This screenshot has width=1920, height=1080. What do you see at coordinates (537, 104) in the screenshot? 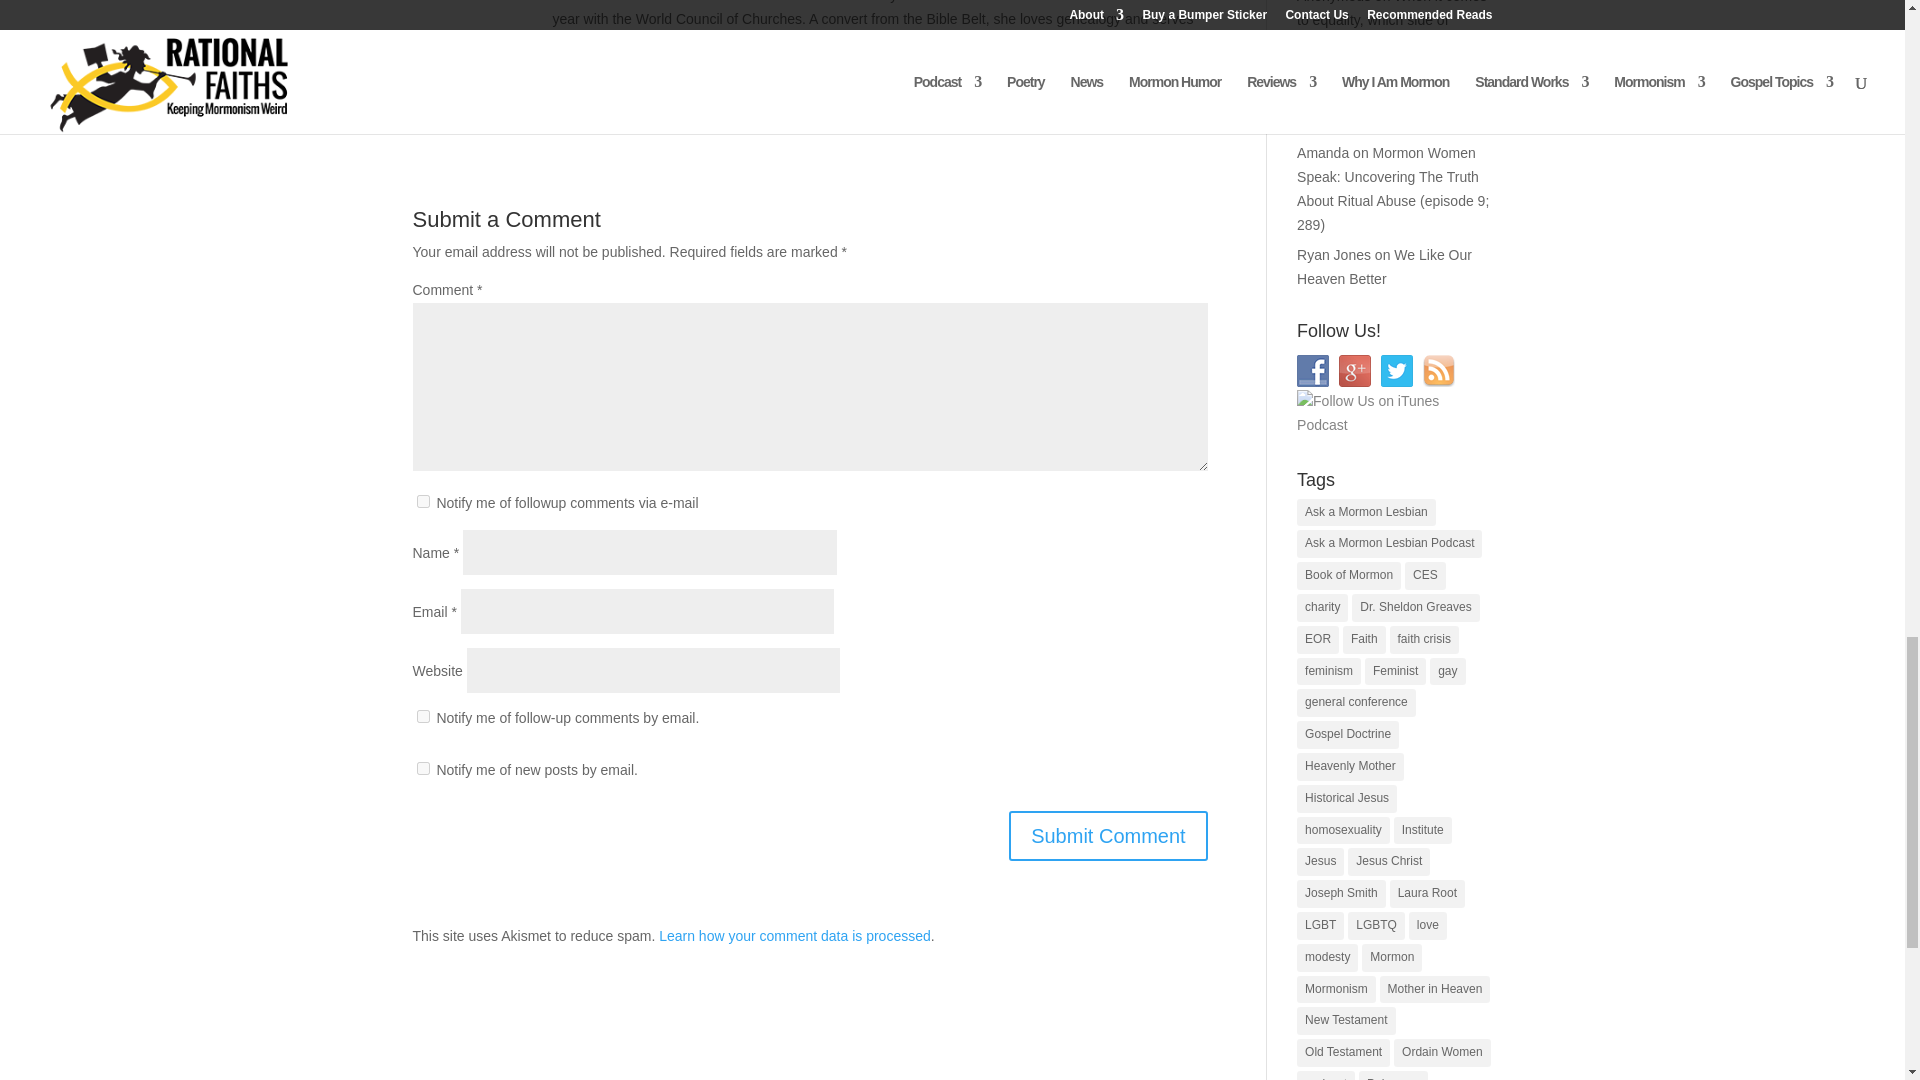
I see `Posts by Michelle Wiener` at bounding box center [537, 104].